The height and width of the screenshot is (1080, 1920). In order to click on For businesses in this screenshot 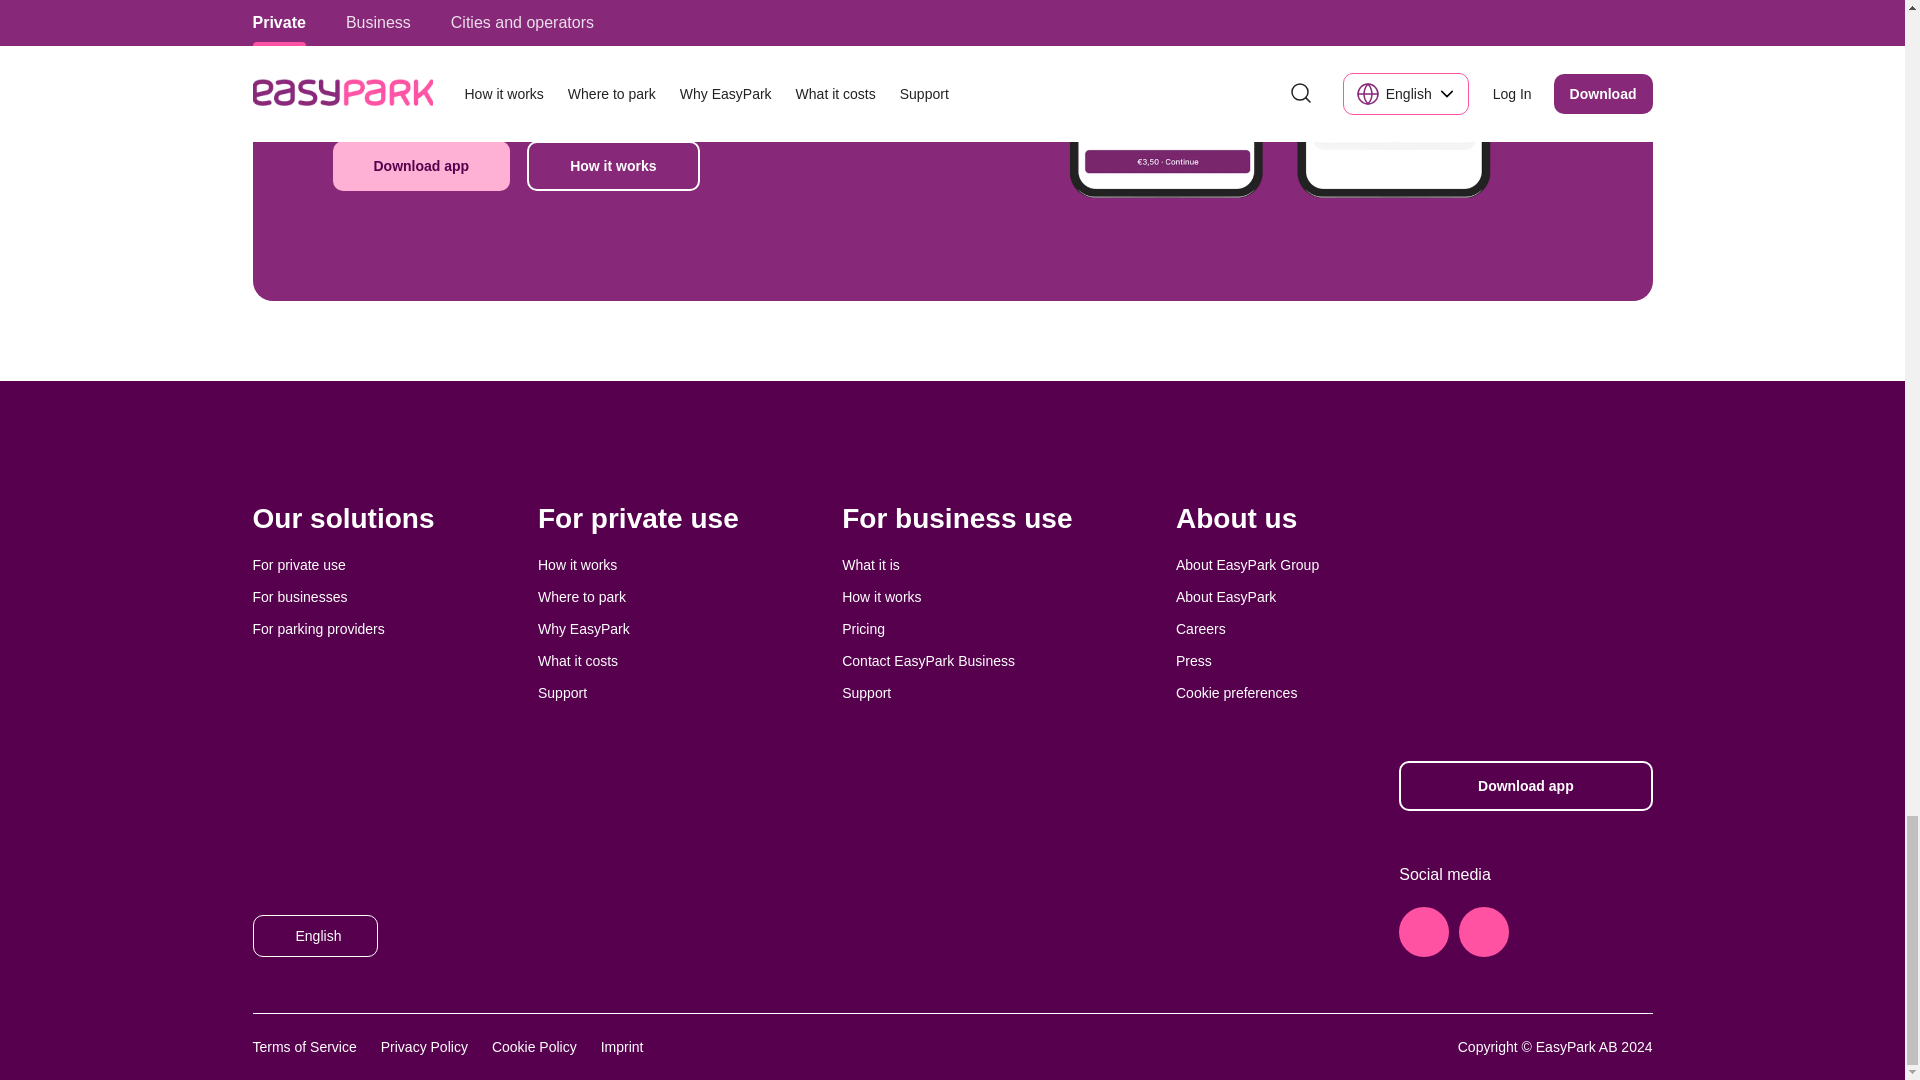, I will do `click(299, 596)`.